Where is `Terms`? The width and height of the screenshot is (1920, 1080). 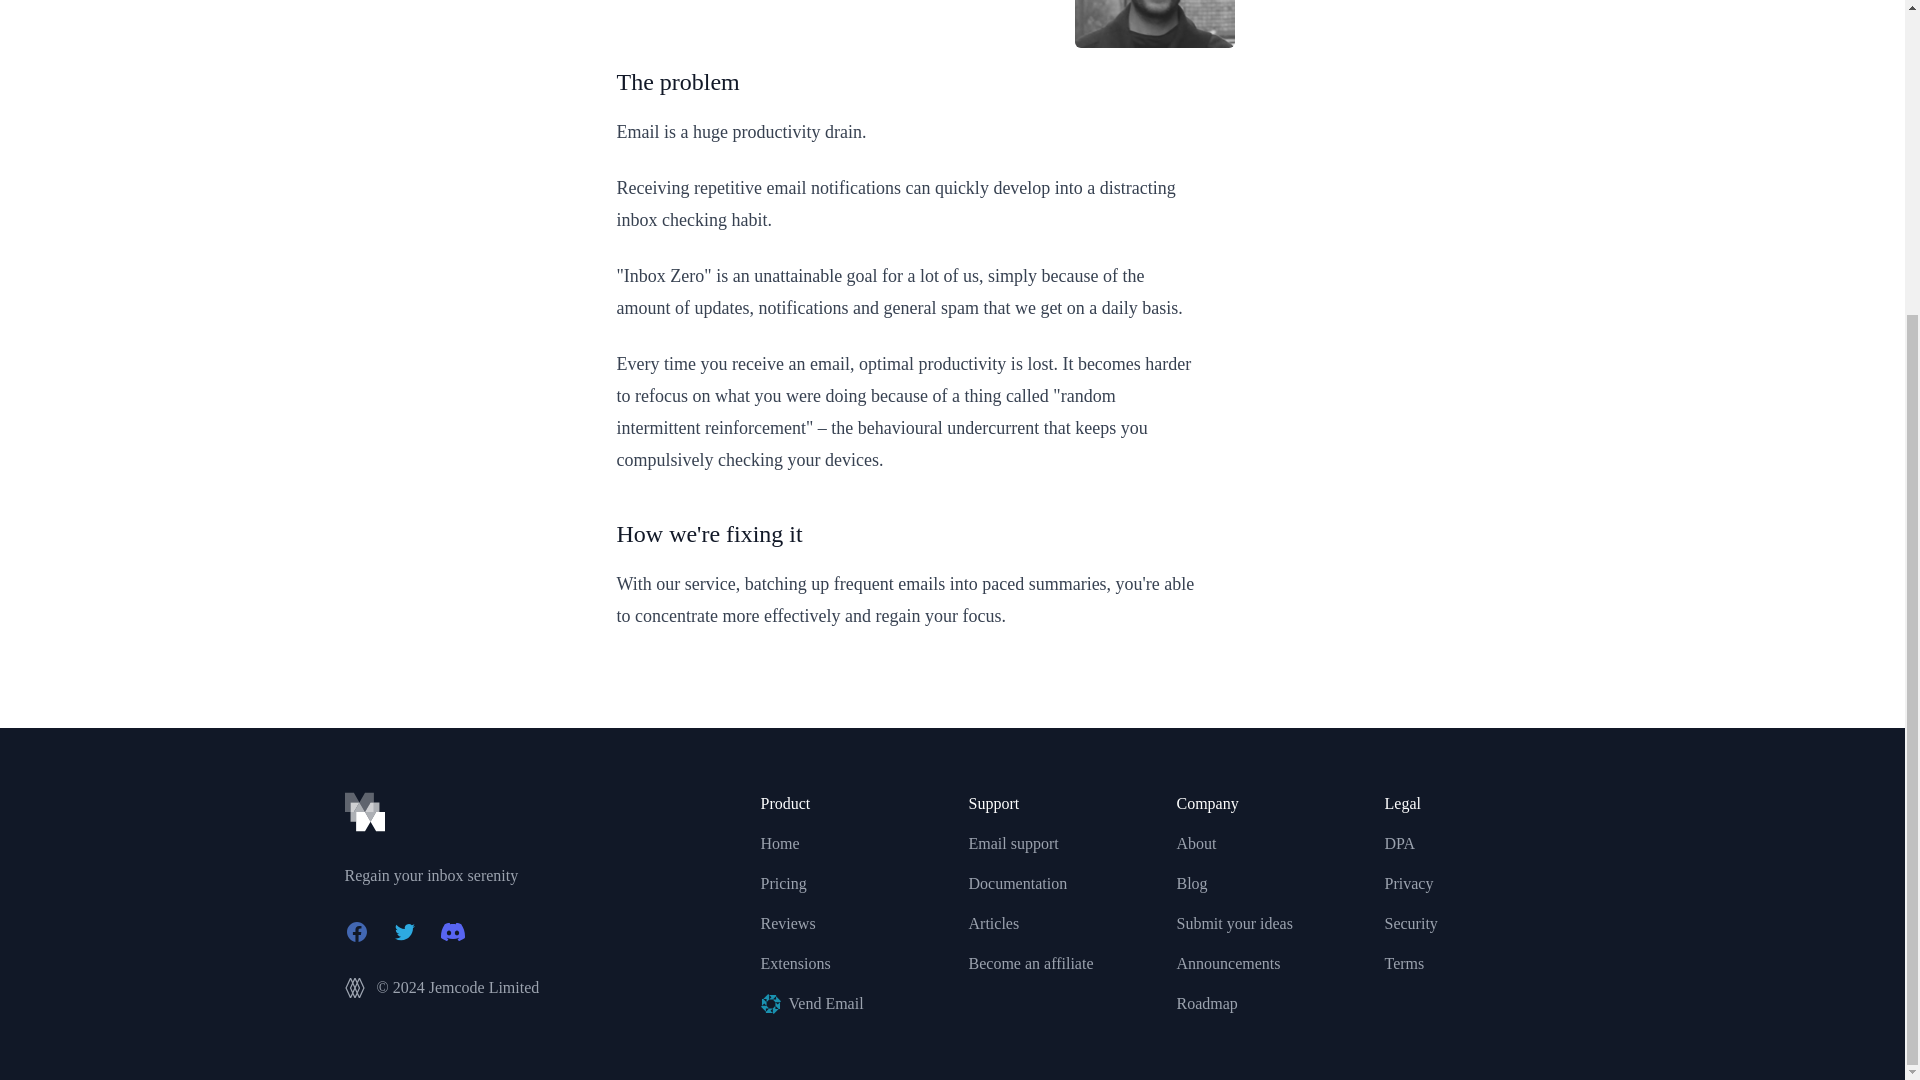
Terms is located at coordinates (1404, 963).